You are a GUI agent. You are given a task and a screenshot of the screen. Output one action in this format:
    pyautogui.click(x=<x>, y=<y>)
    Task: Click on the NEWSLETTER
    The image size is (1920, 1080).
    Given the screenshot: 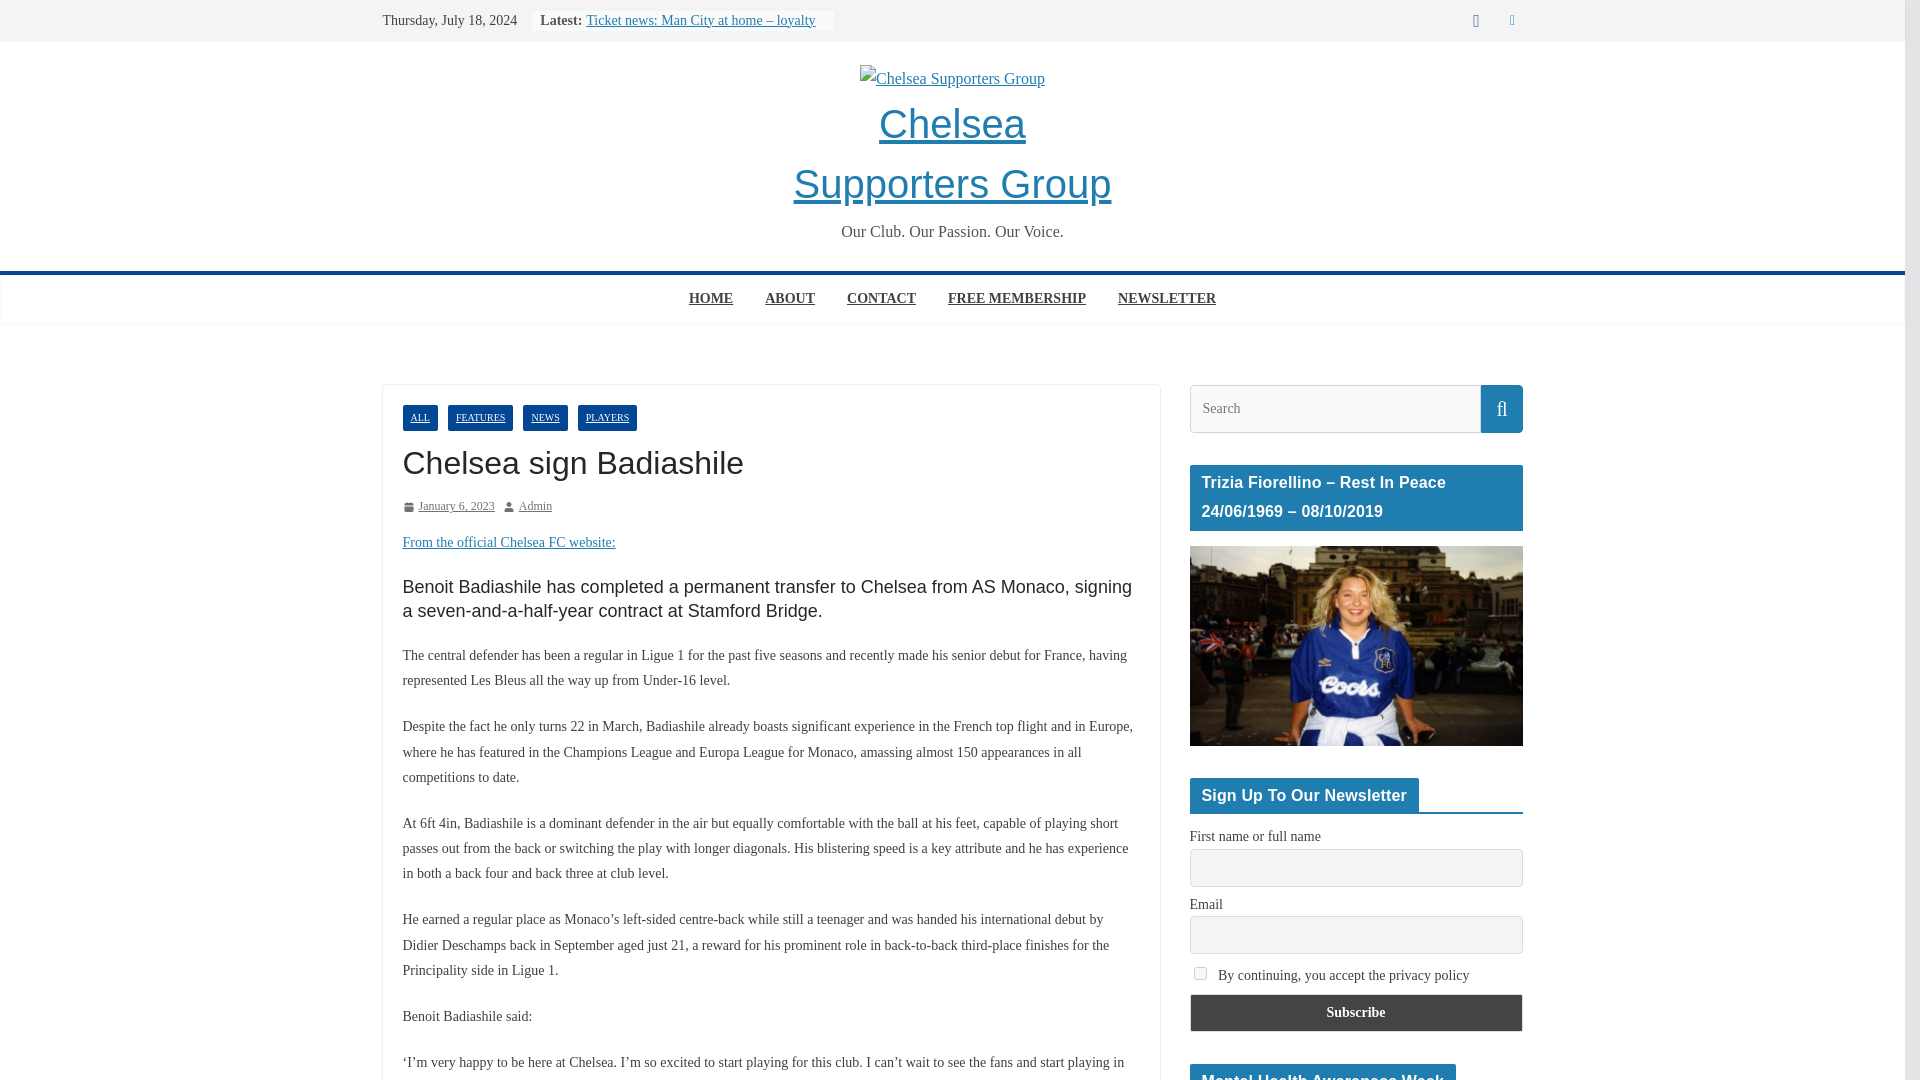 What is the action you would take?
    pyautogui.click(x=1166, y=300)
    